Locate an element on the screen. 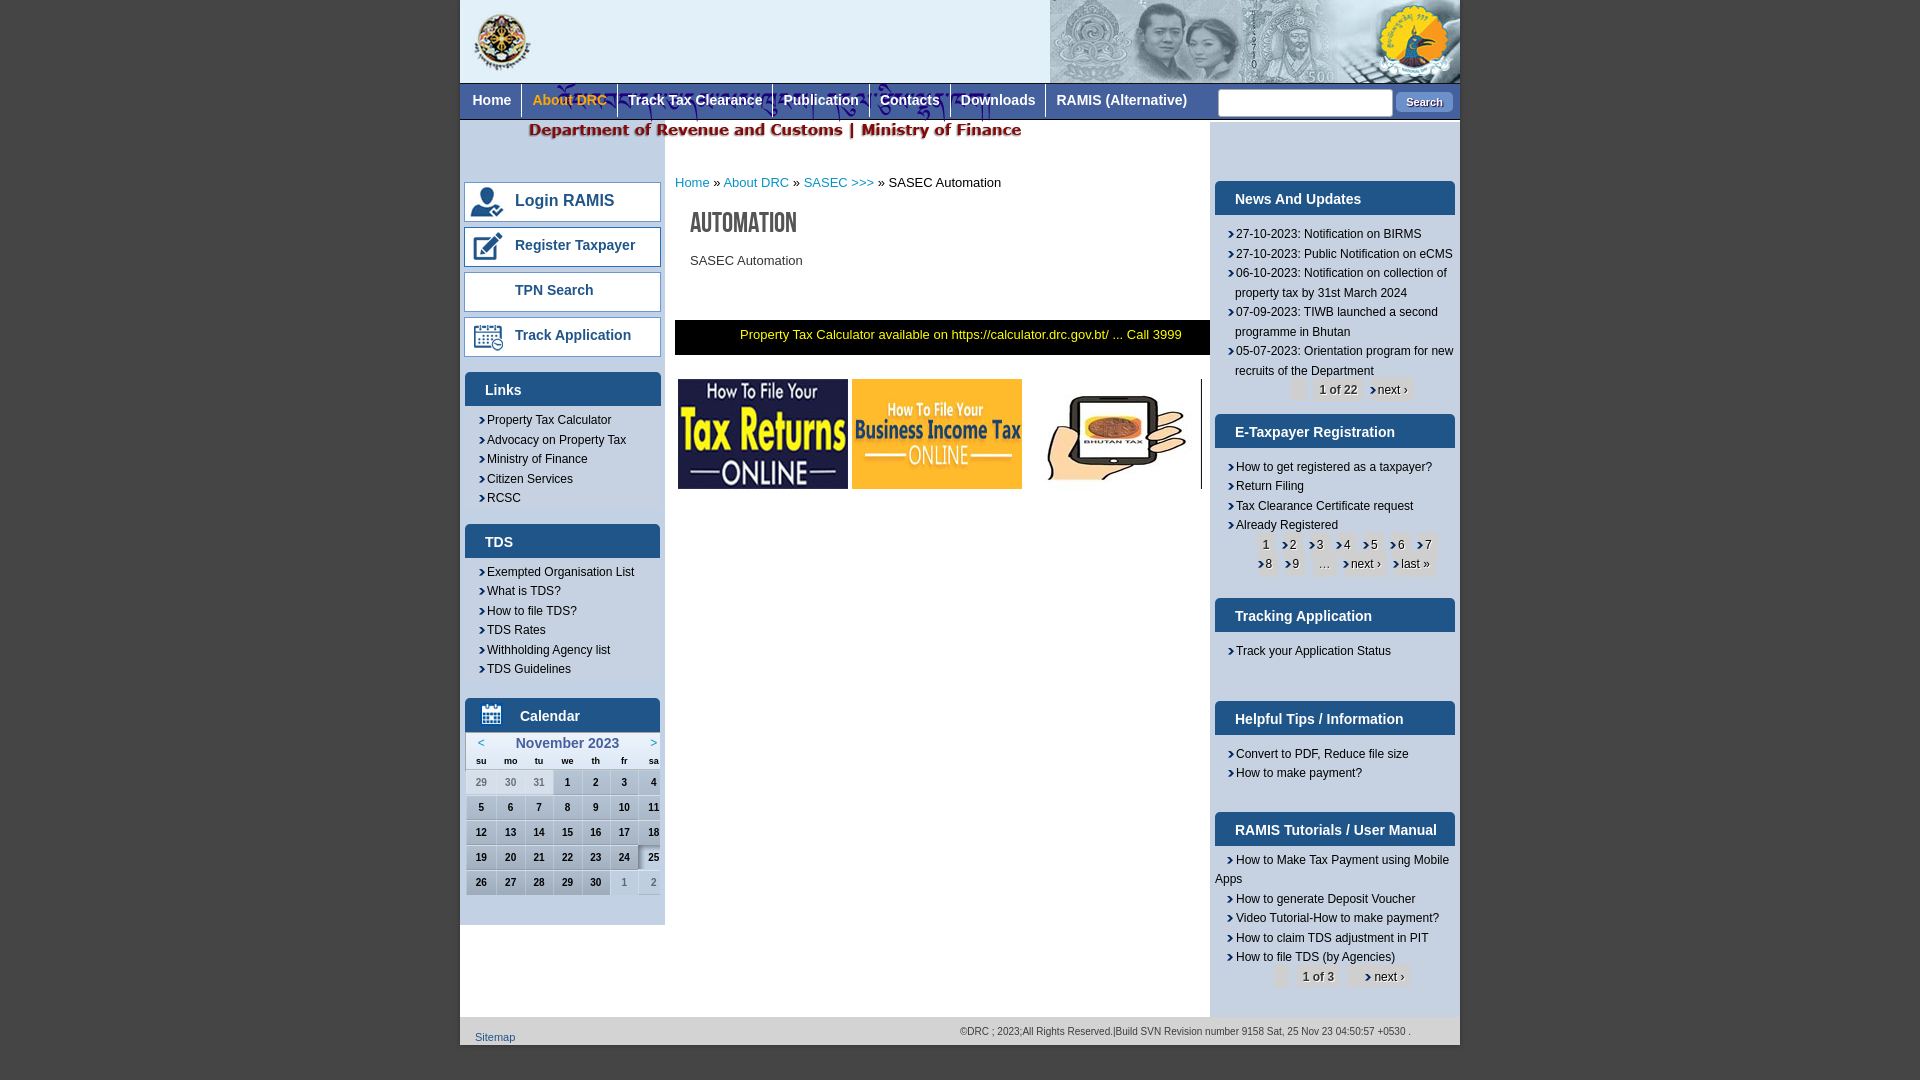 Image resolution: width=1920 pixels, height=1080 pixels. 5 is located at coordinates (1370, 545).